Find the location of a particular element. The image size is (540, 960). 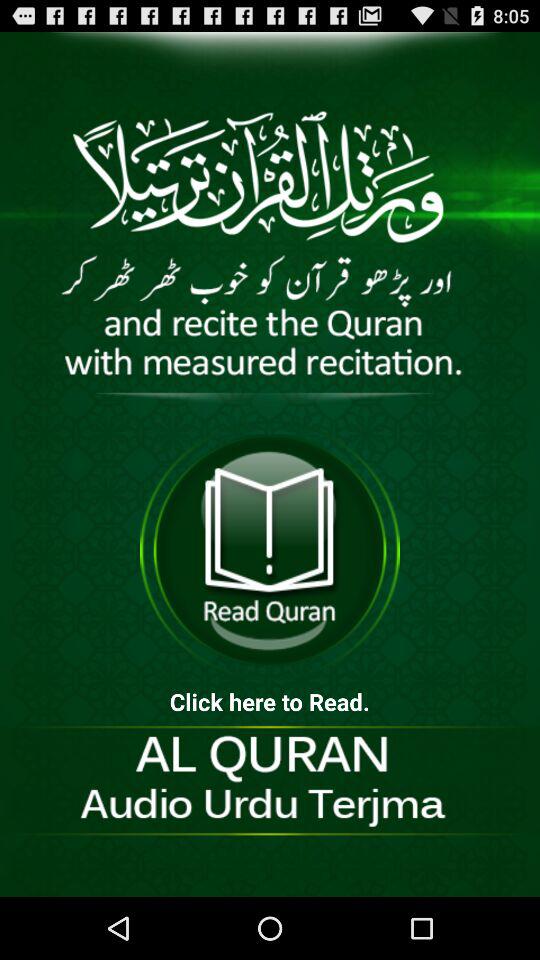

read quran is located at coordinates (270, 550).